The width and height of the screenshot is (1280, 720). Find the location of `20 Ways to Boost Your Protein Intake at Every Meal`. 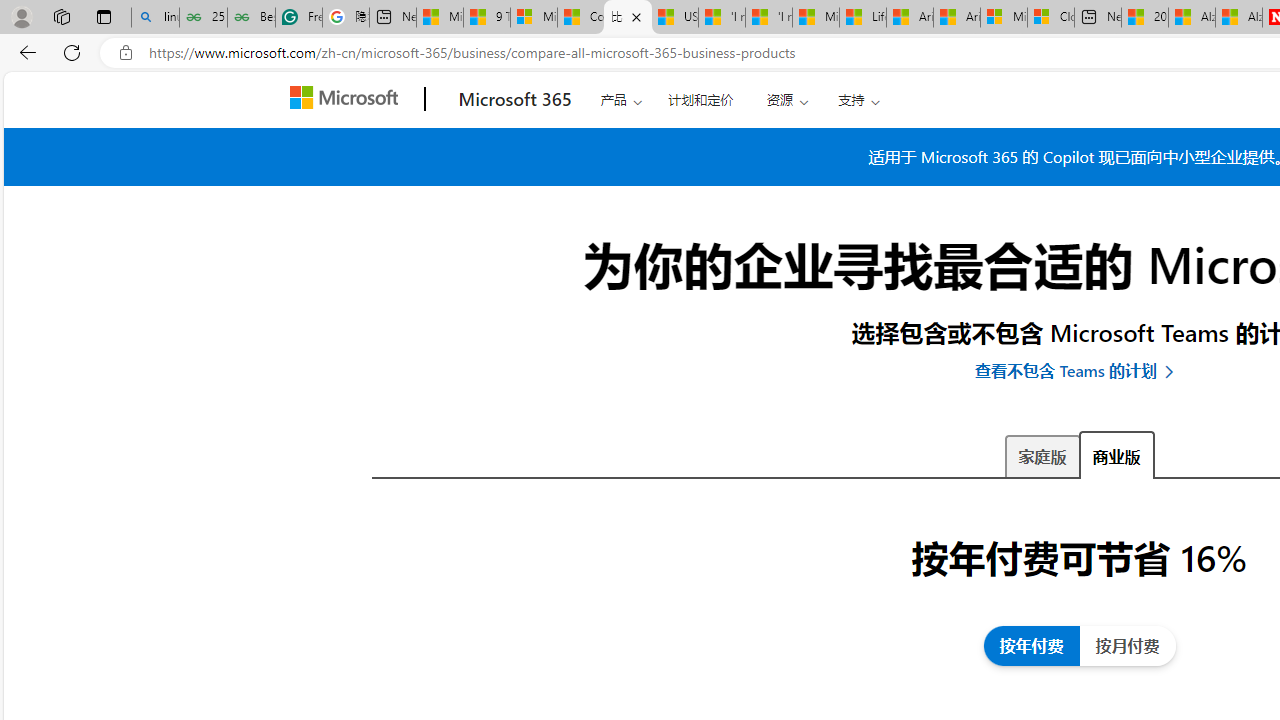

20 Ways to Boost Your Protein Intake at Every Meal is located at coordinates (1145, 18).